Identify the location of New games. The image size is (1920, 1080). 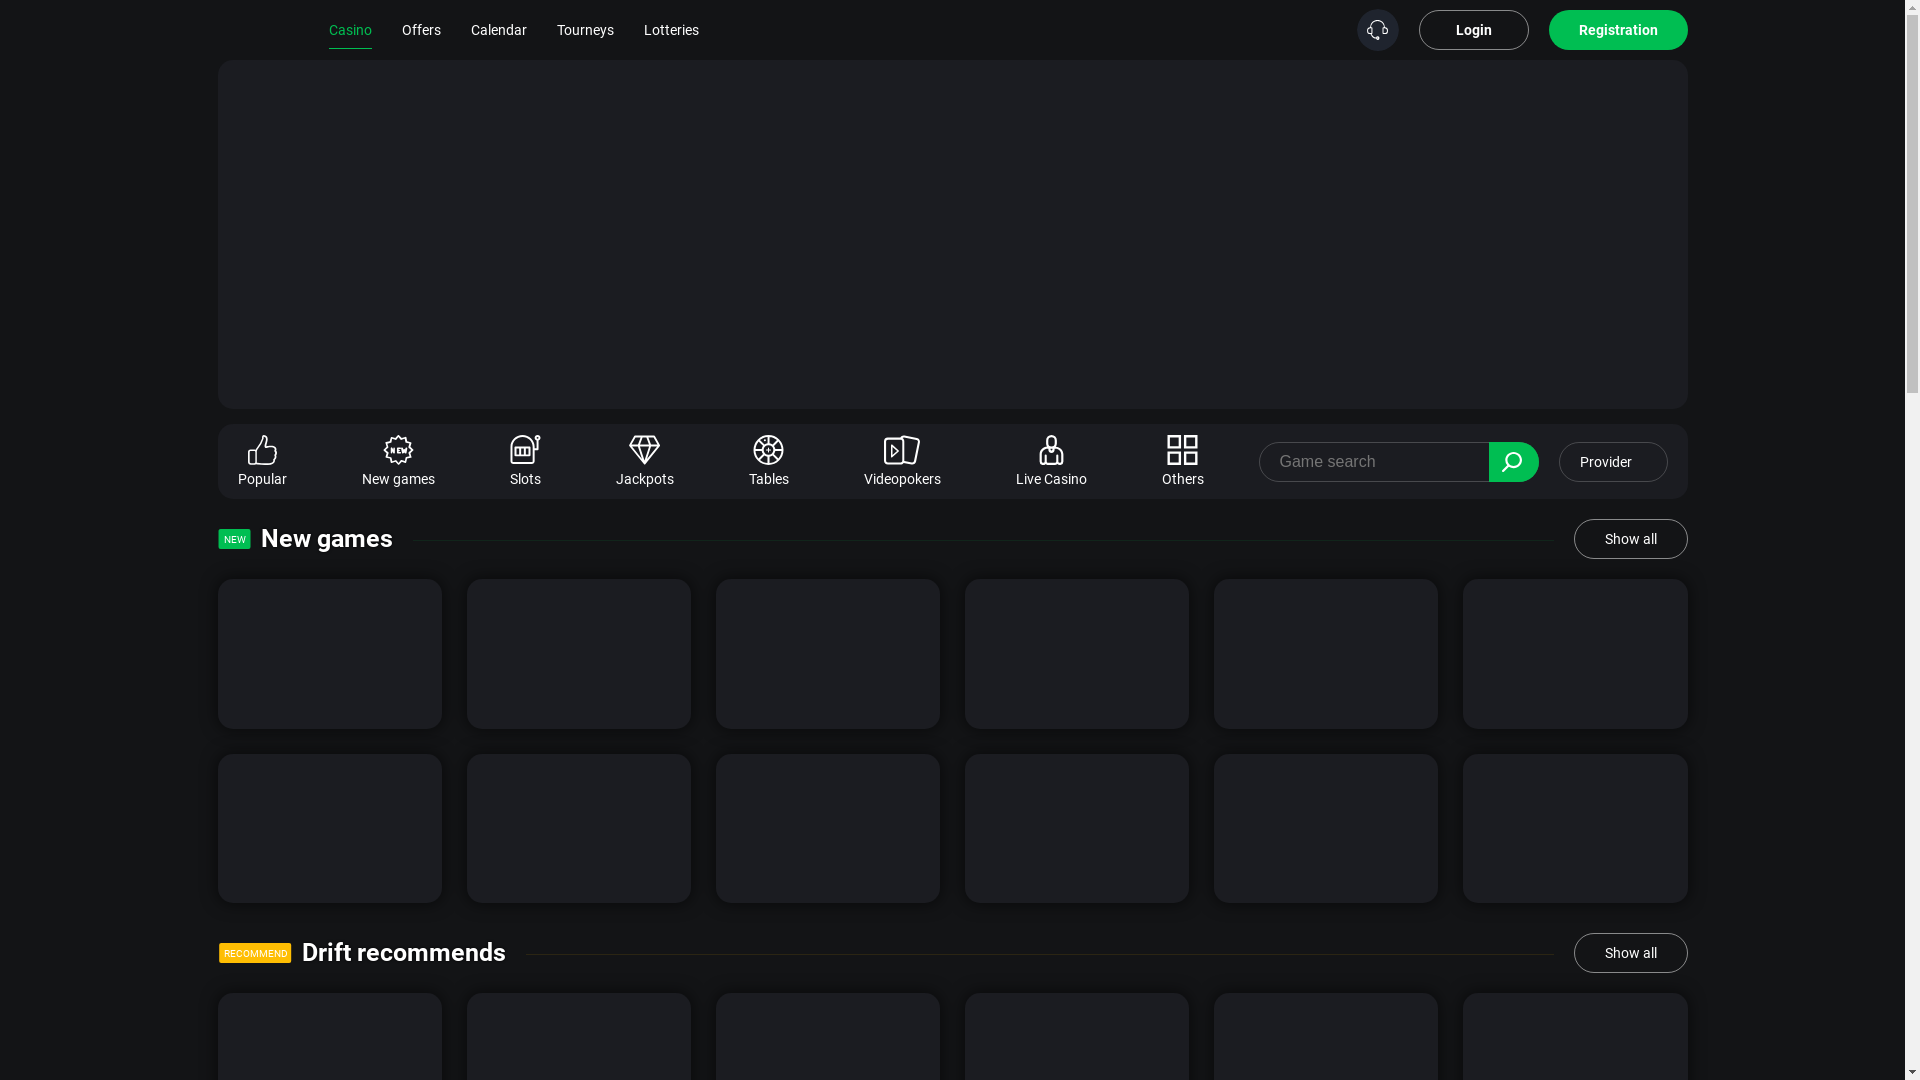
(327, 539).